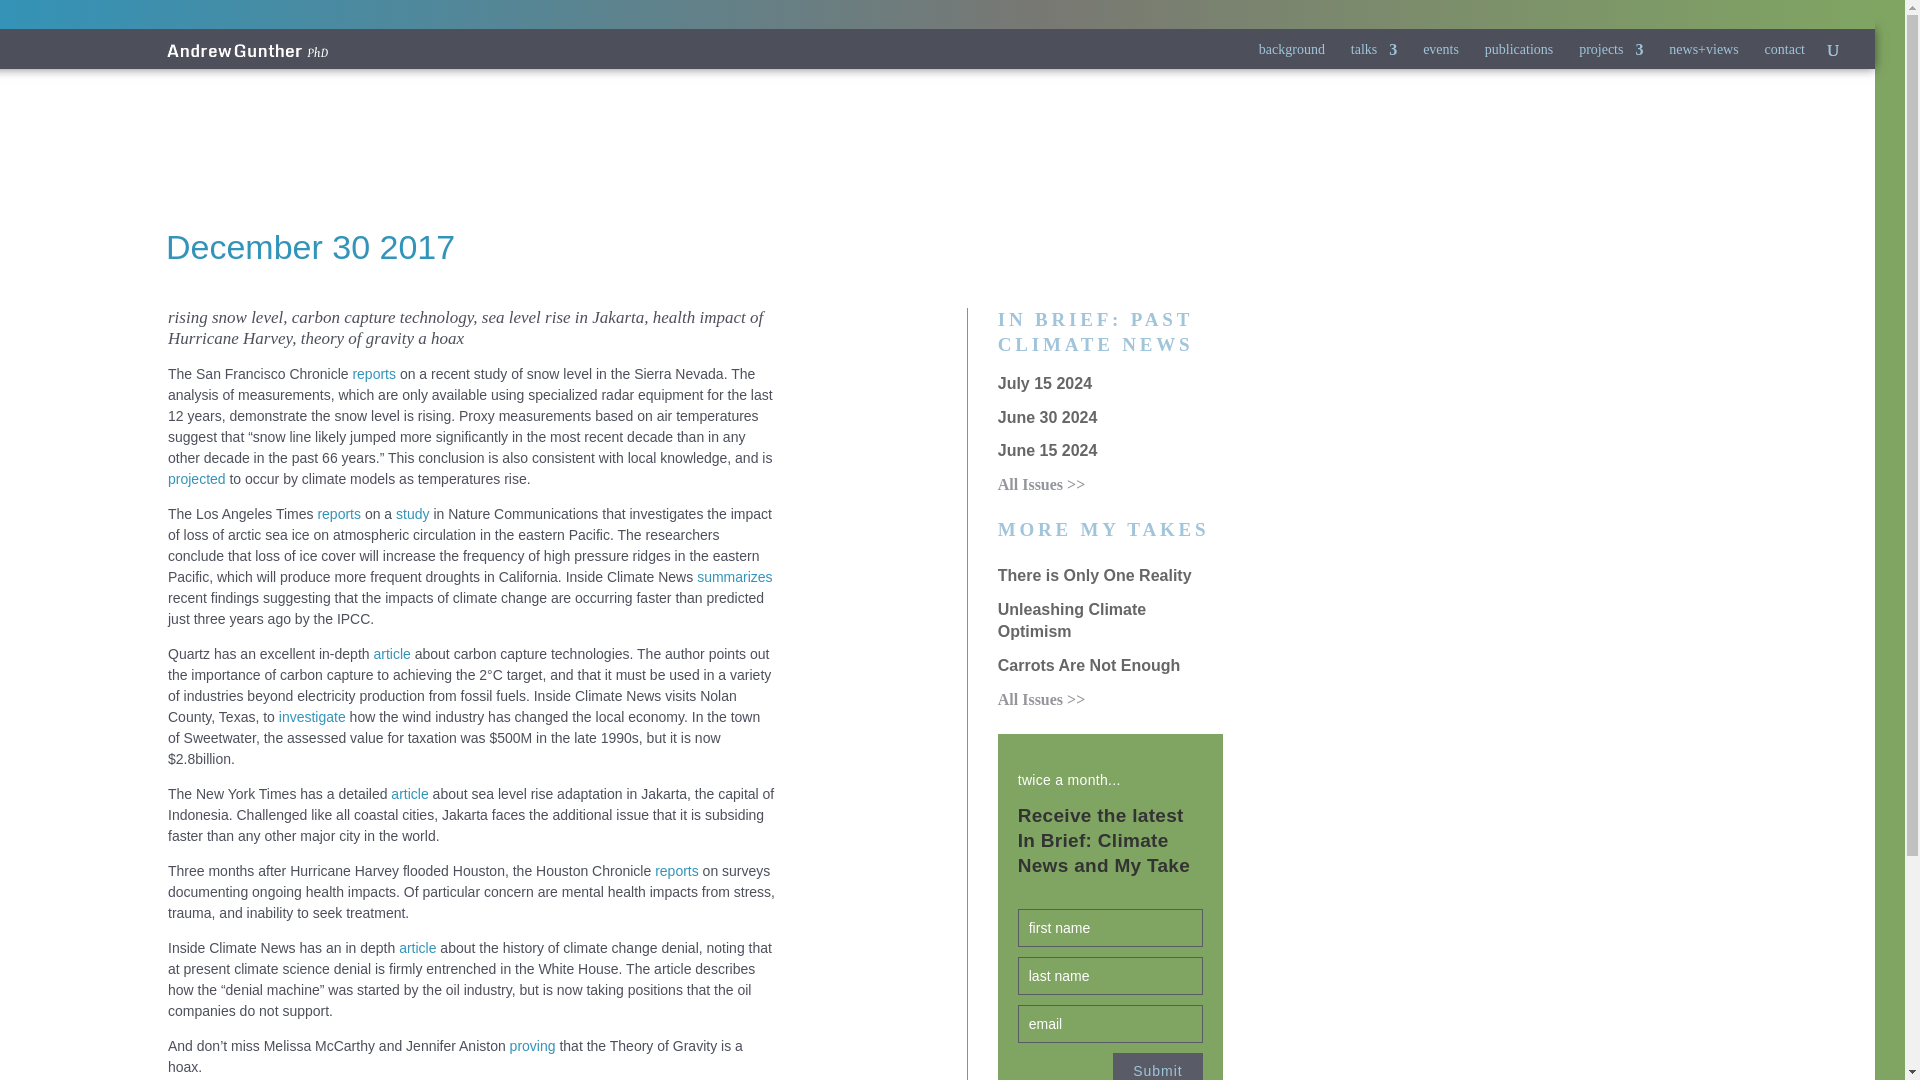 Image resolution: width=1920 pixels, height=1080 pixels. I want to click on reports, so click(373, 374).